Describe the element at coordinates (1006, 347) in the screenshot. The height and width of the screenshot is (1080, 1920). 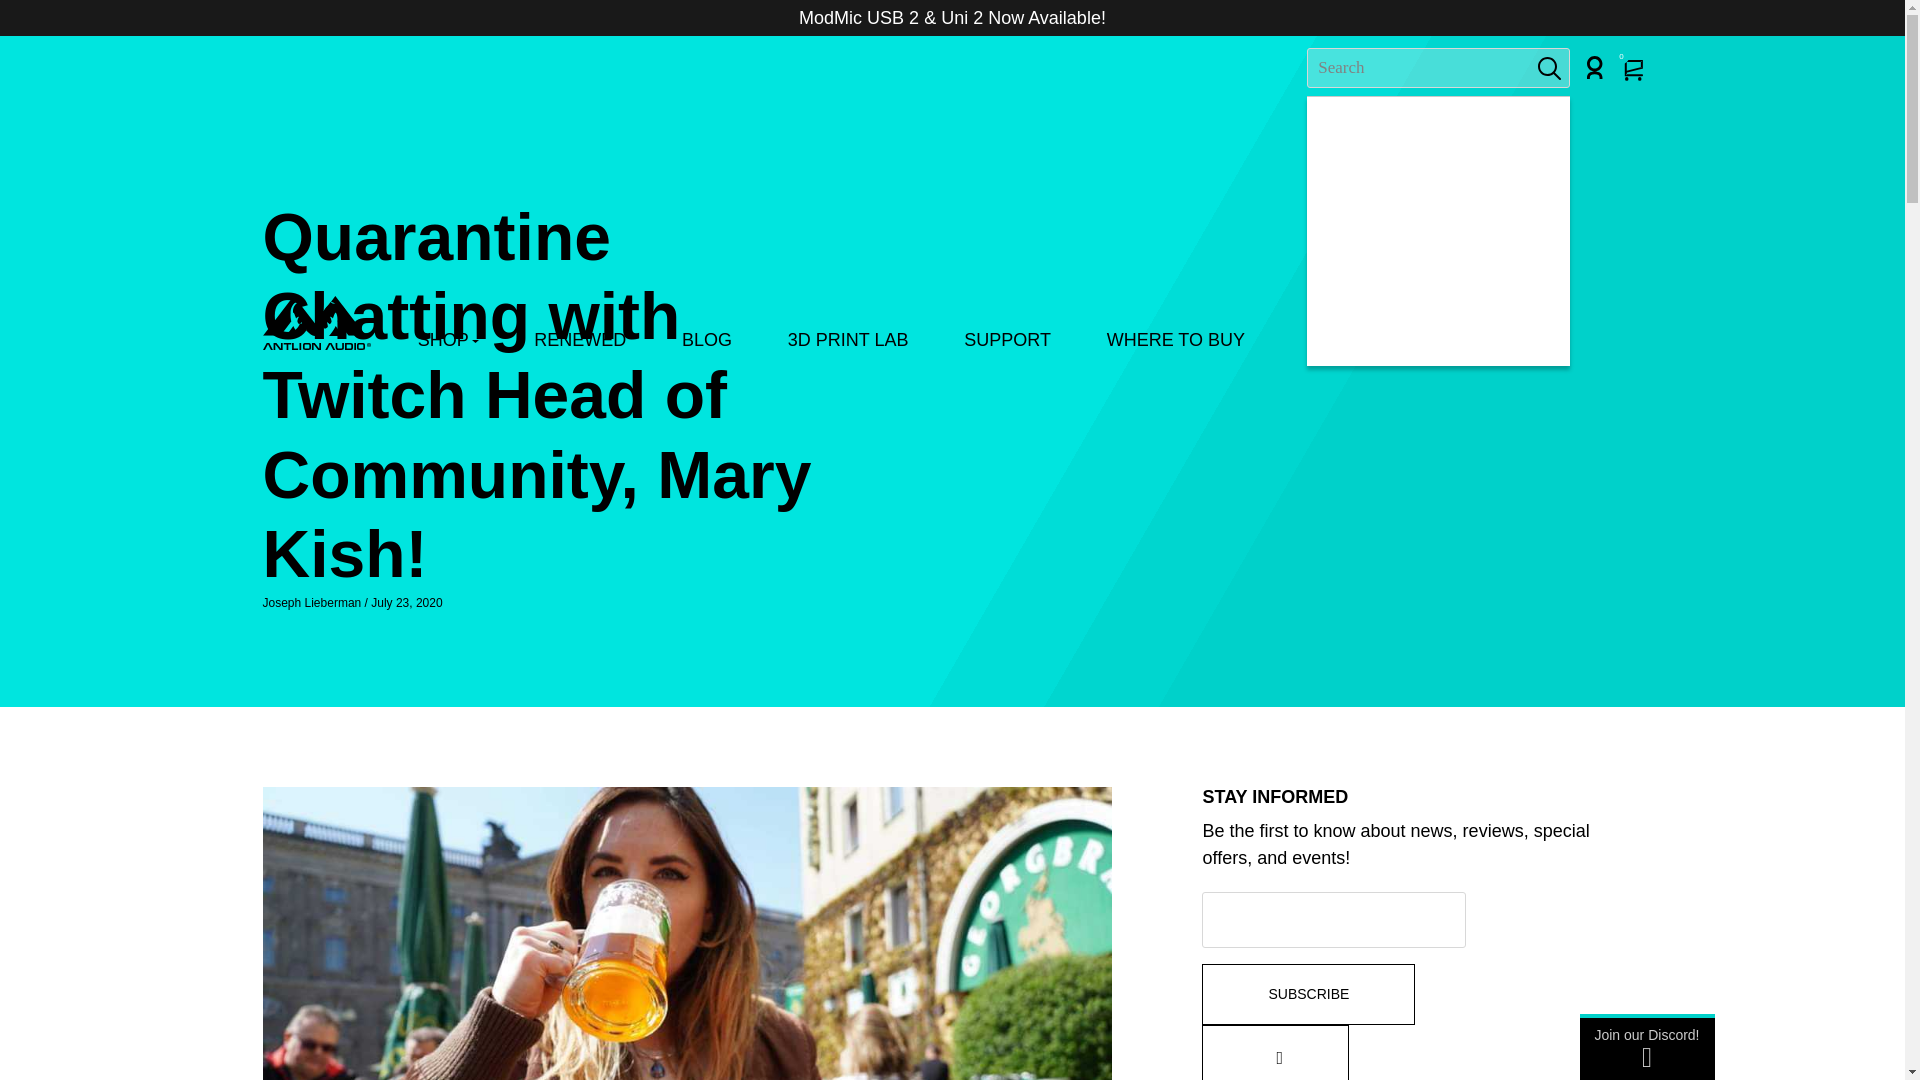
I see `SUPPORT` at that location.